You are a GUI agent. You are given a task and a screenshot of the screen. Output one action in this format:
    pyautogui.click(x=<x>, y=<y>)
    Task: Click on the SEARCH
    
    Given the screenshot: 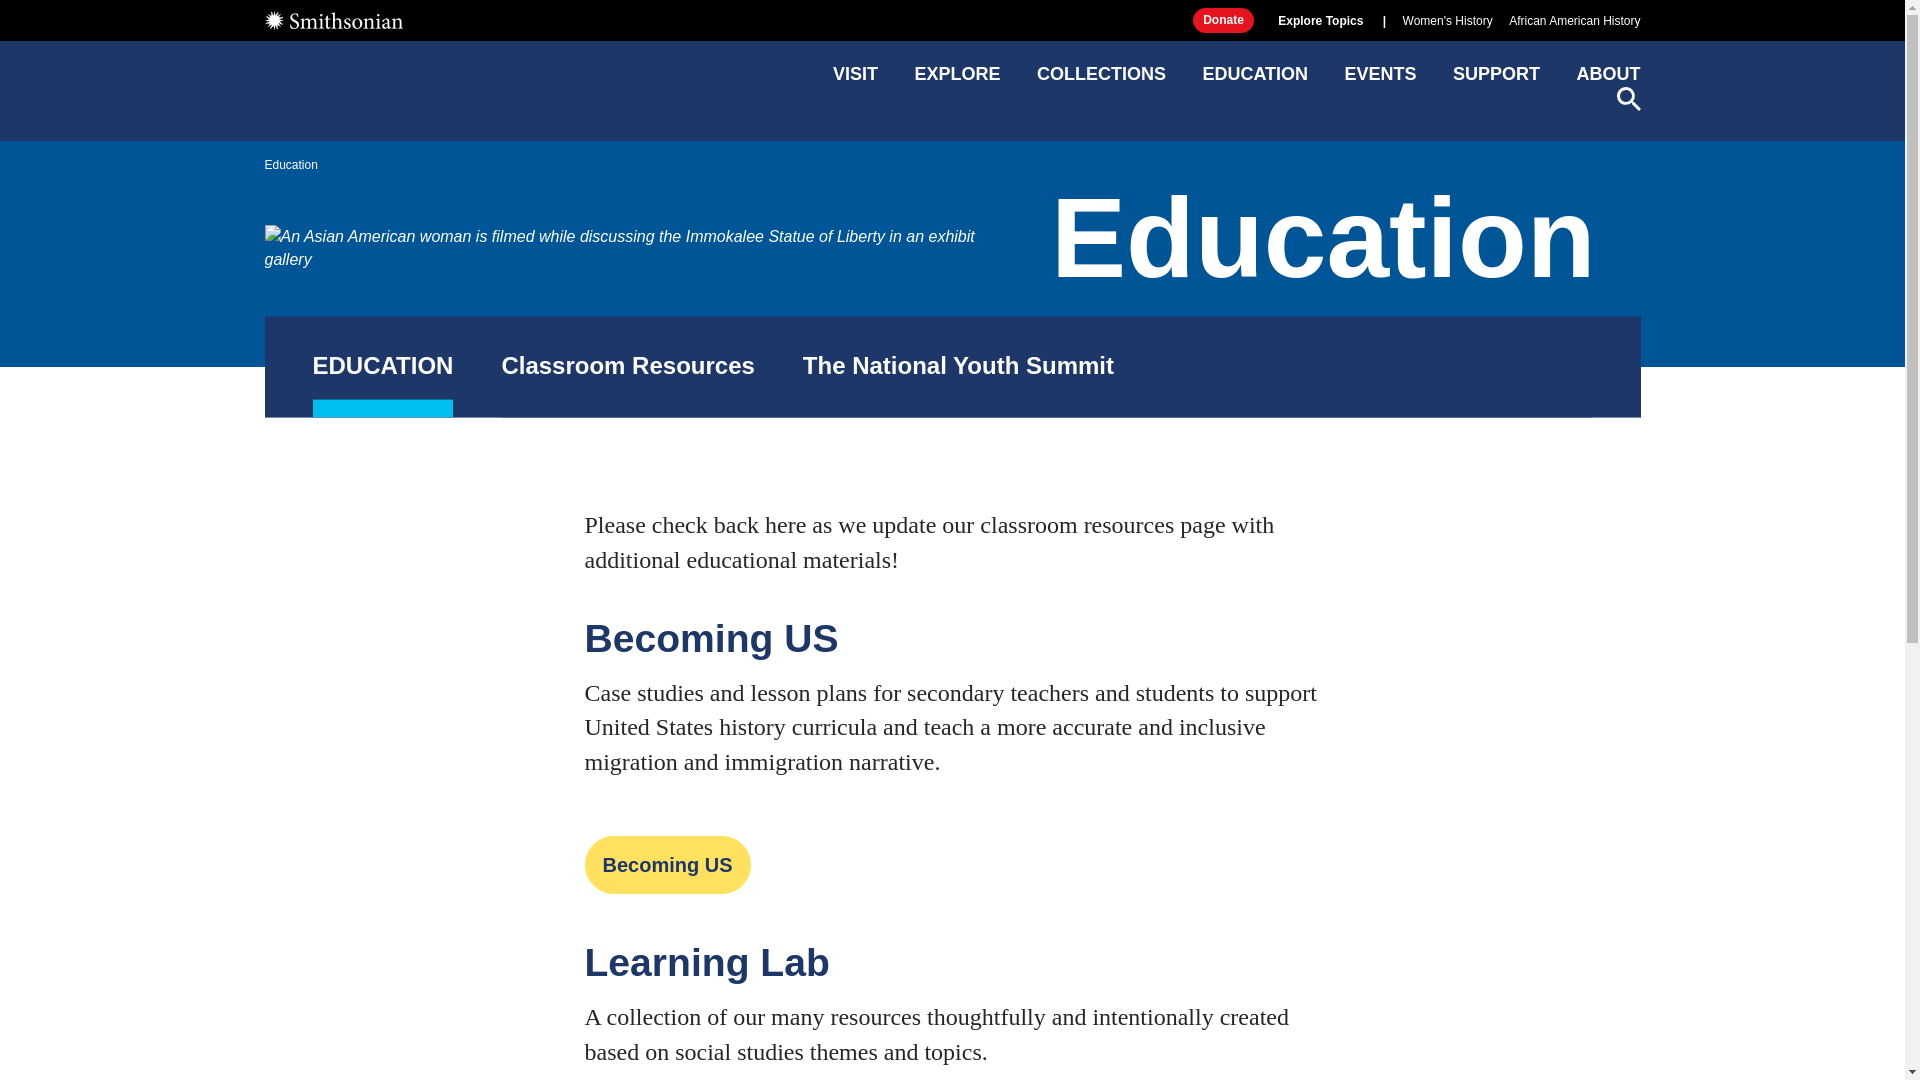 What is the action you would take?
    pyautogui.click(x=1628, y=99)
    